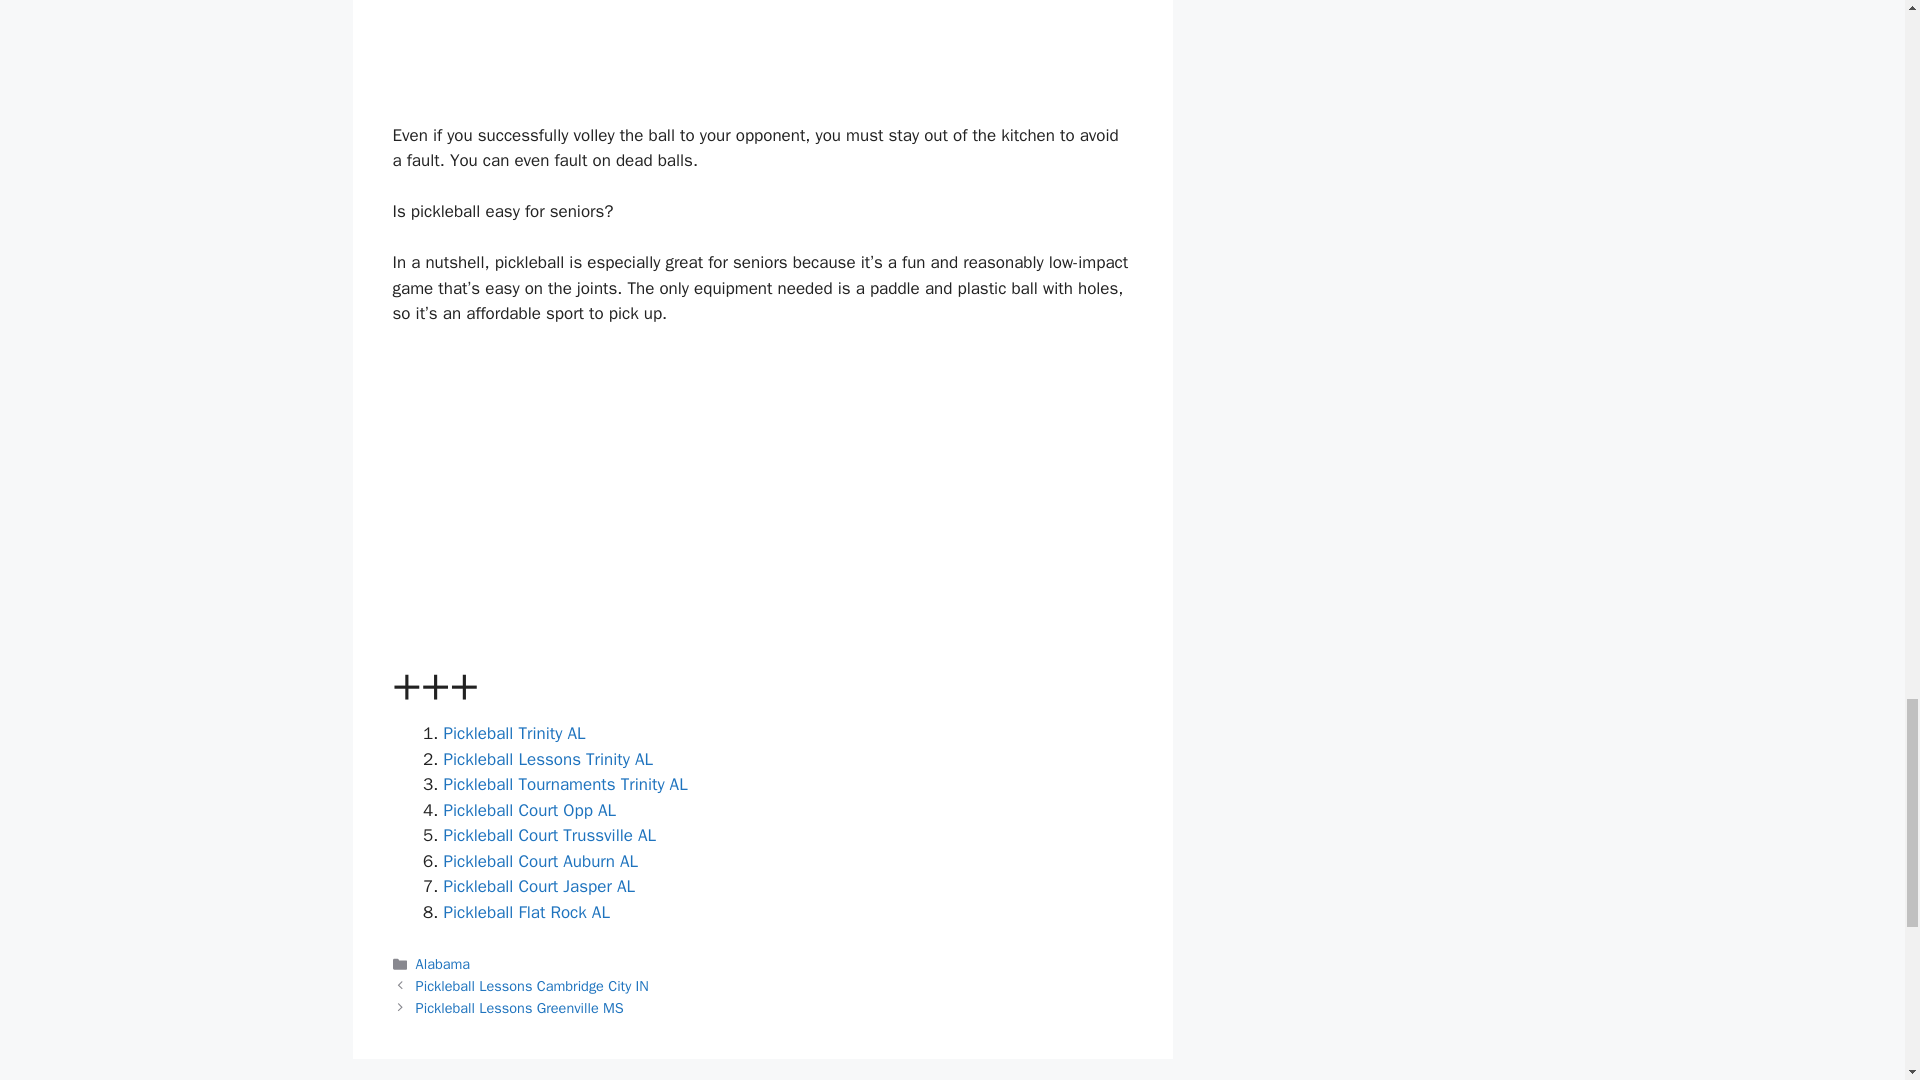  I want to click on Pickleball Flat Rock AL, so click(526, 912).